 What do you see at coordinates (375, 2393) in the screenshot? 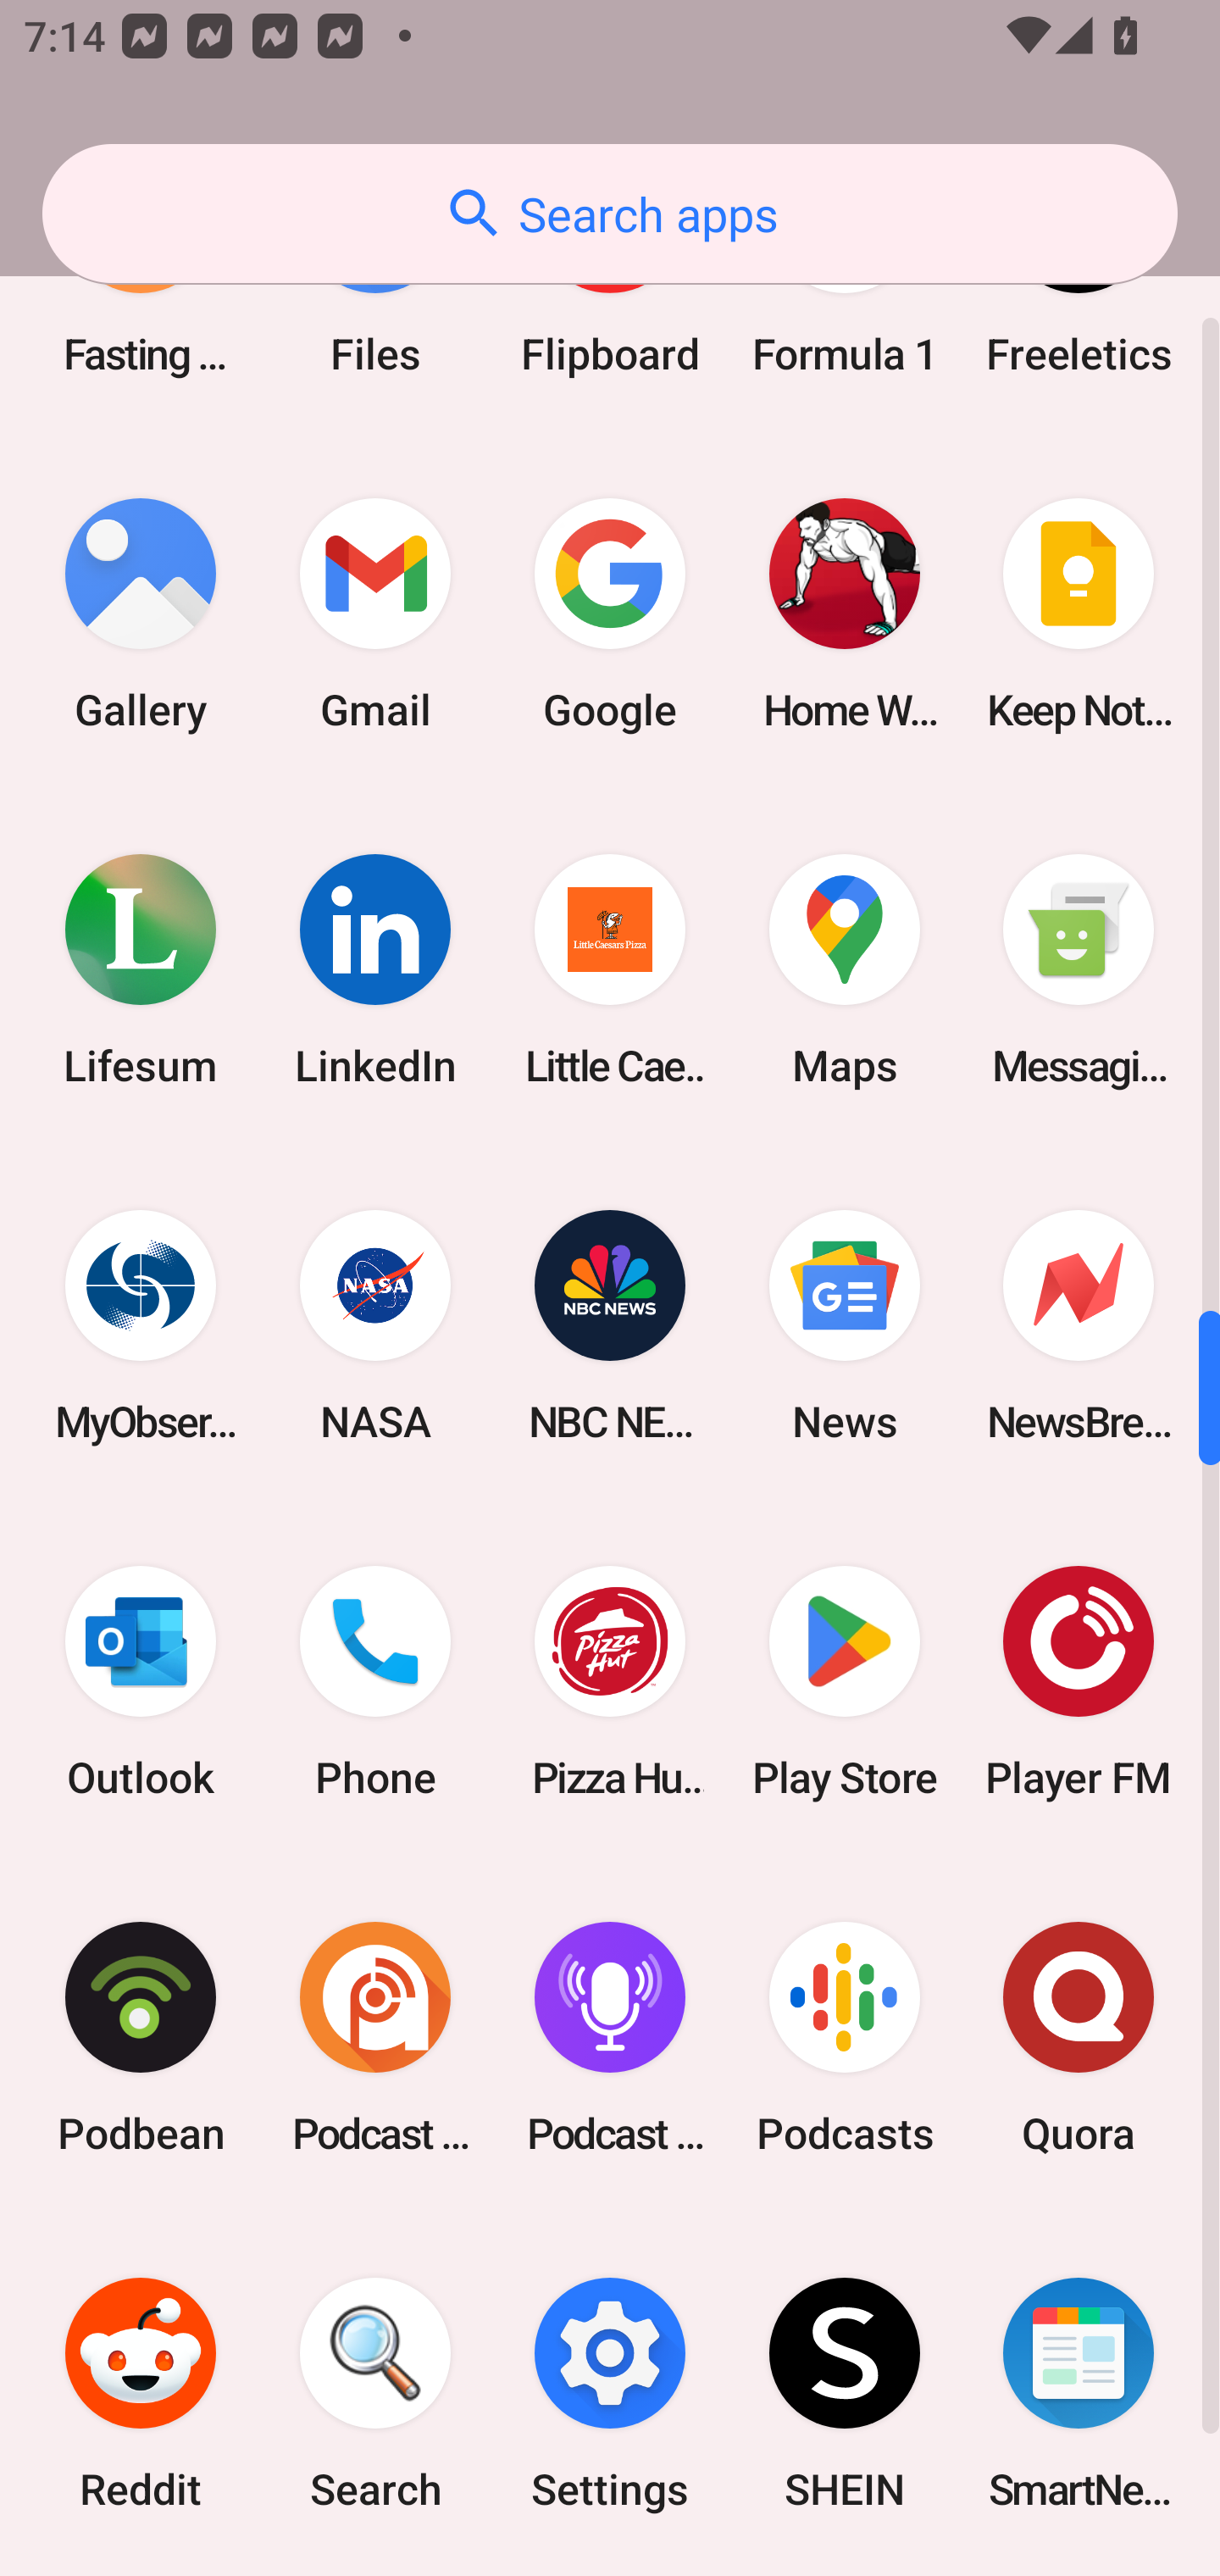
I see `Search` at bounding box center [375, 2393].